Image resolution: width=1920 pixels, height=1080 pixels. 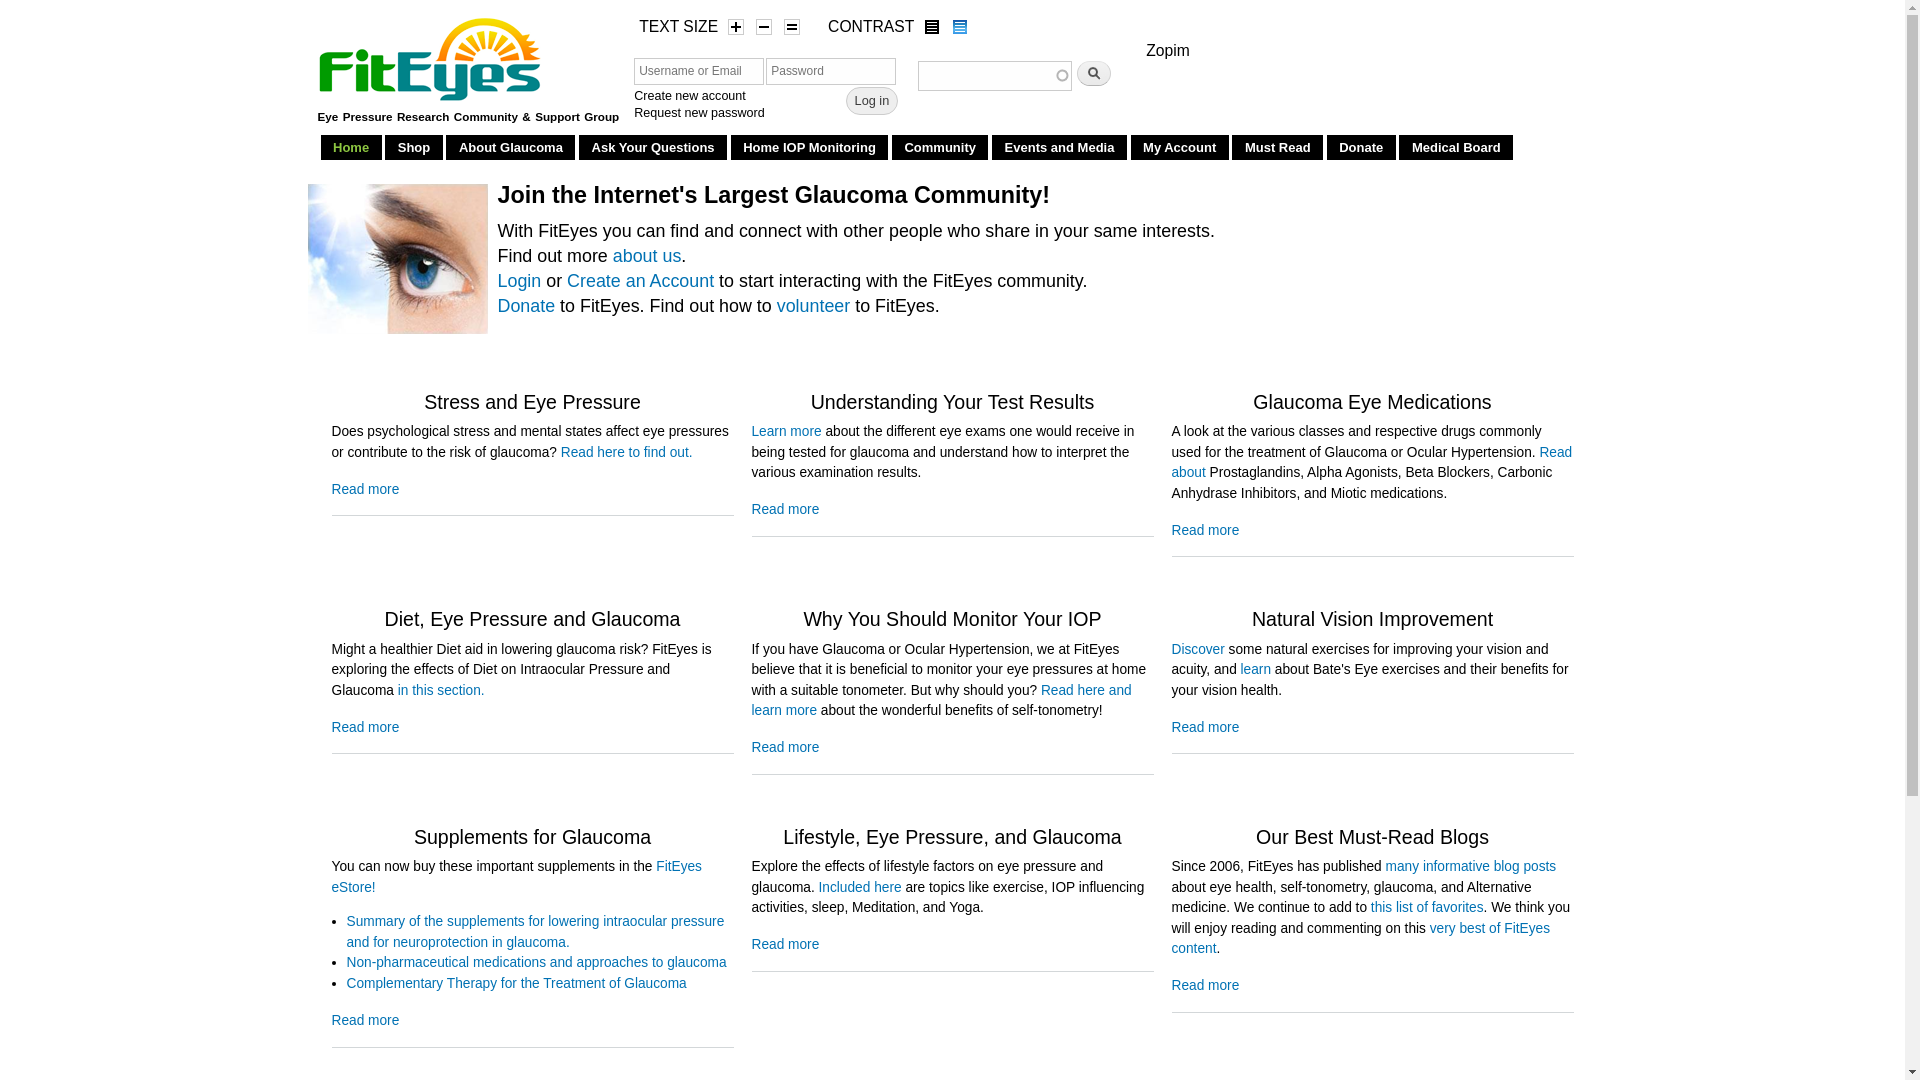 What do you see at coordinates (872, 100) in the screenshot?
I see `Log in` at bounding box center [872, 100].